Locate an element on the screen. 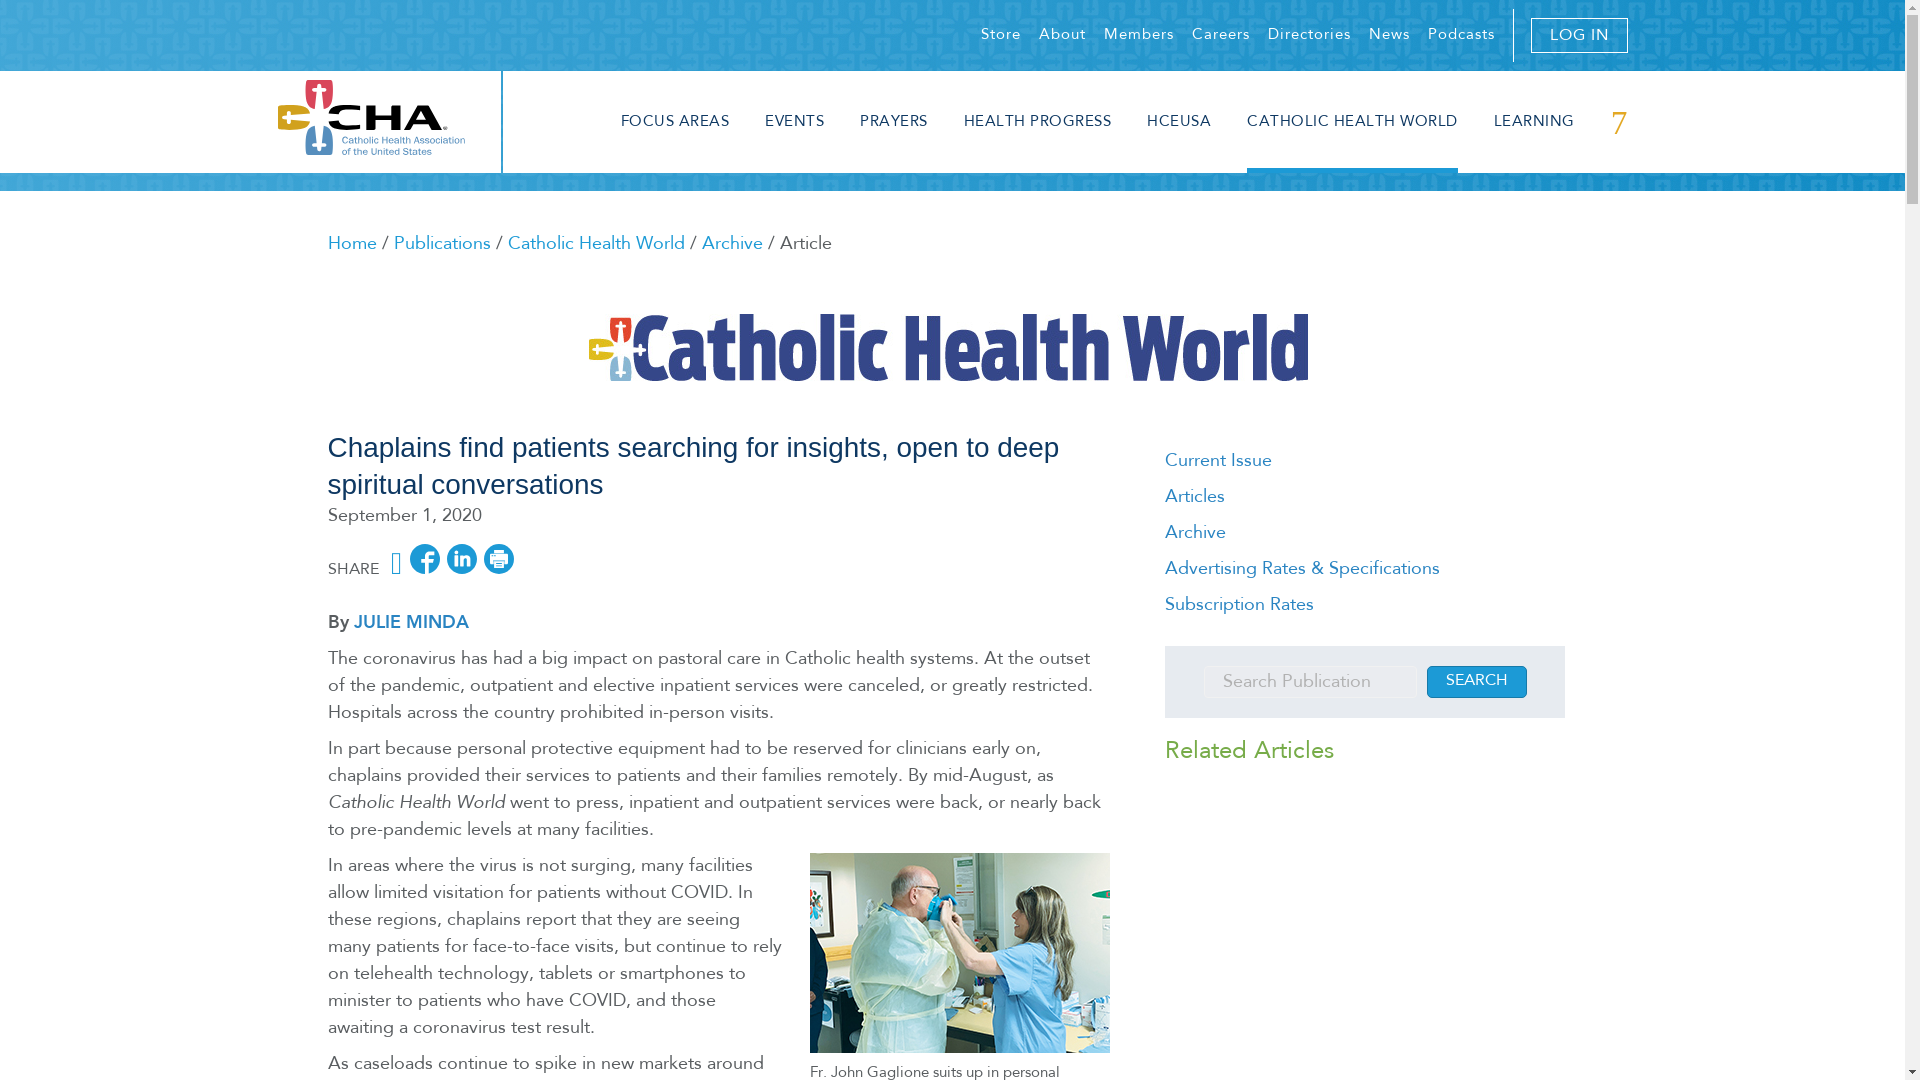 The width and height of the screenshot is (1920, 1080). News is located at coordinates (1388, 35).